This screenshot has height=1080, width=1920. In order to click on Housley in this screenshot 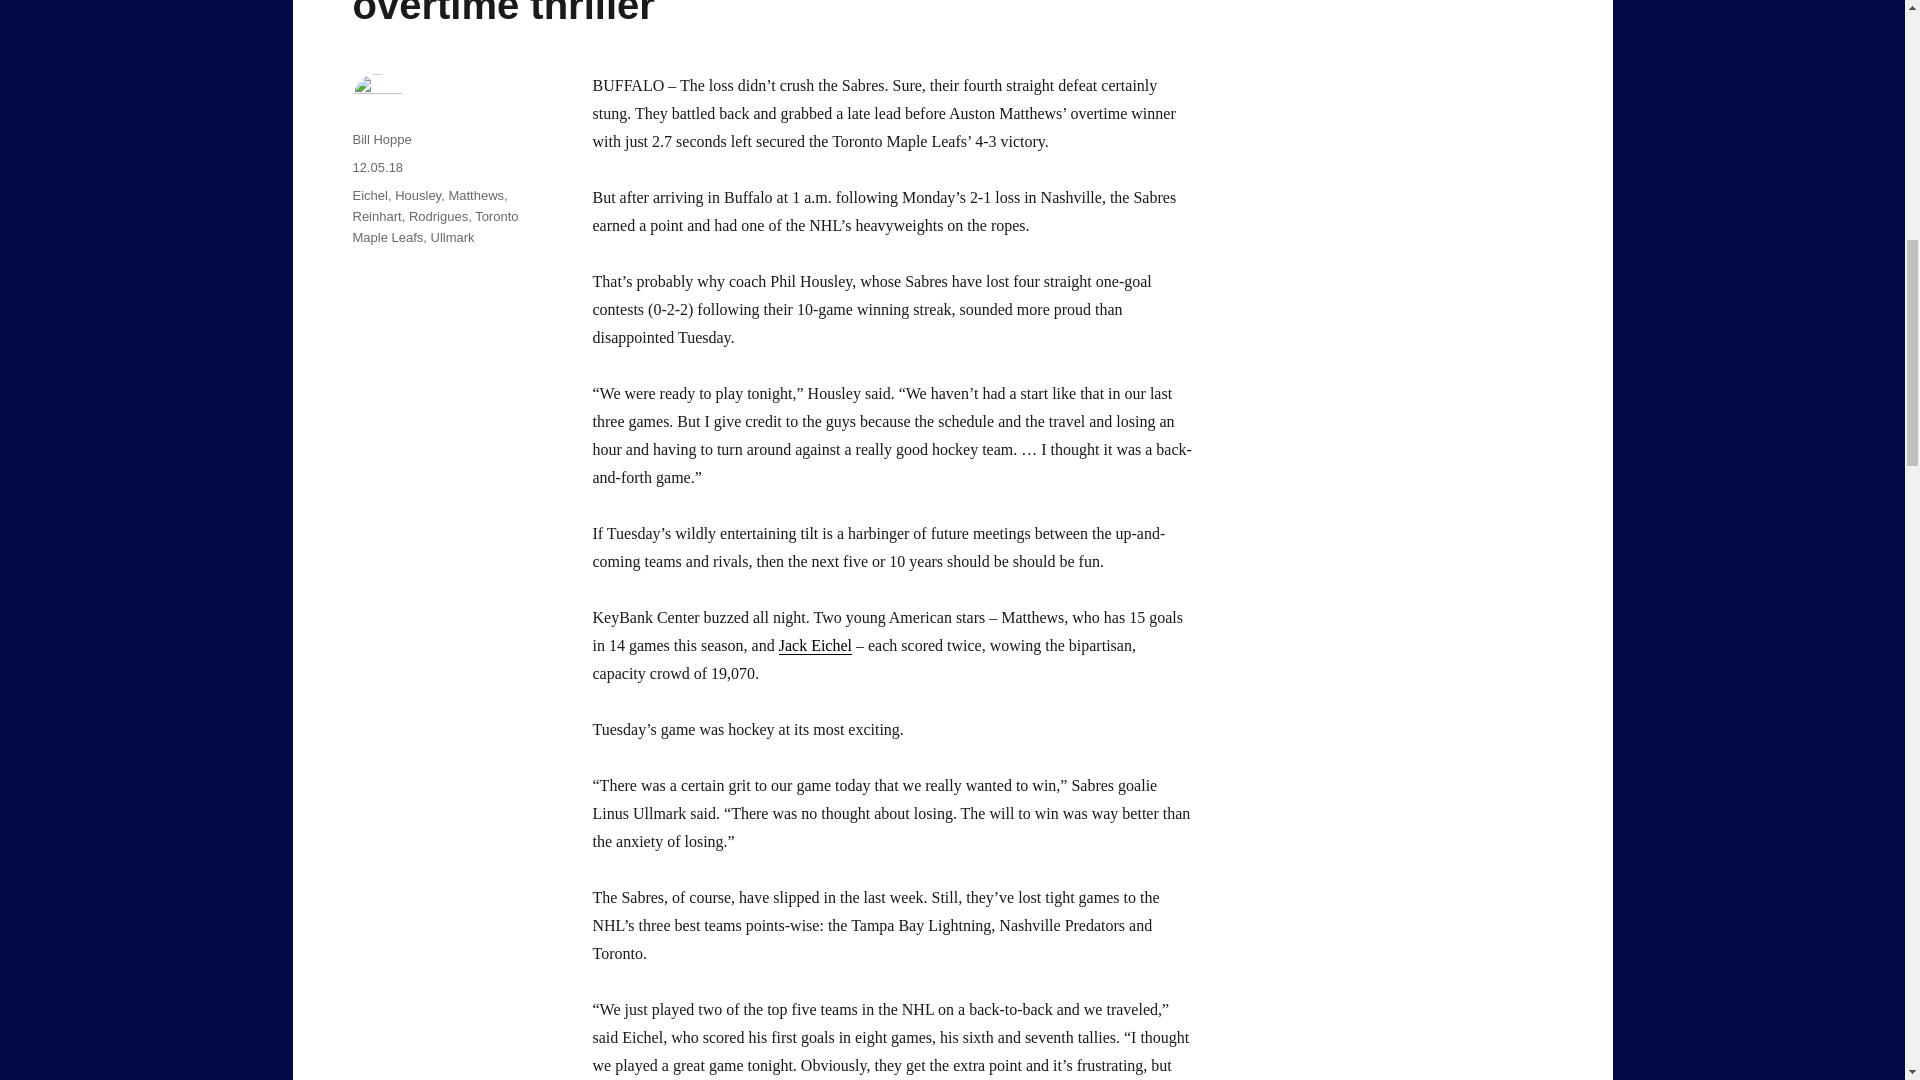, I will do `click(418, 195)`.